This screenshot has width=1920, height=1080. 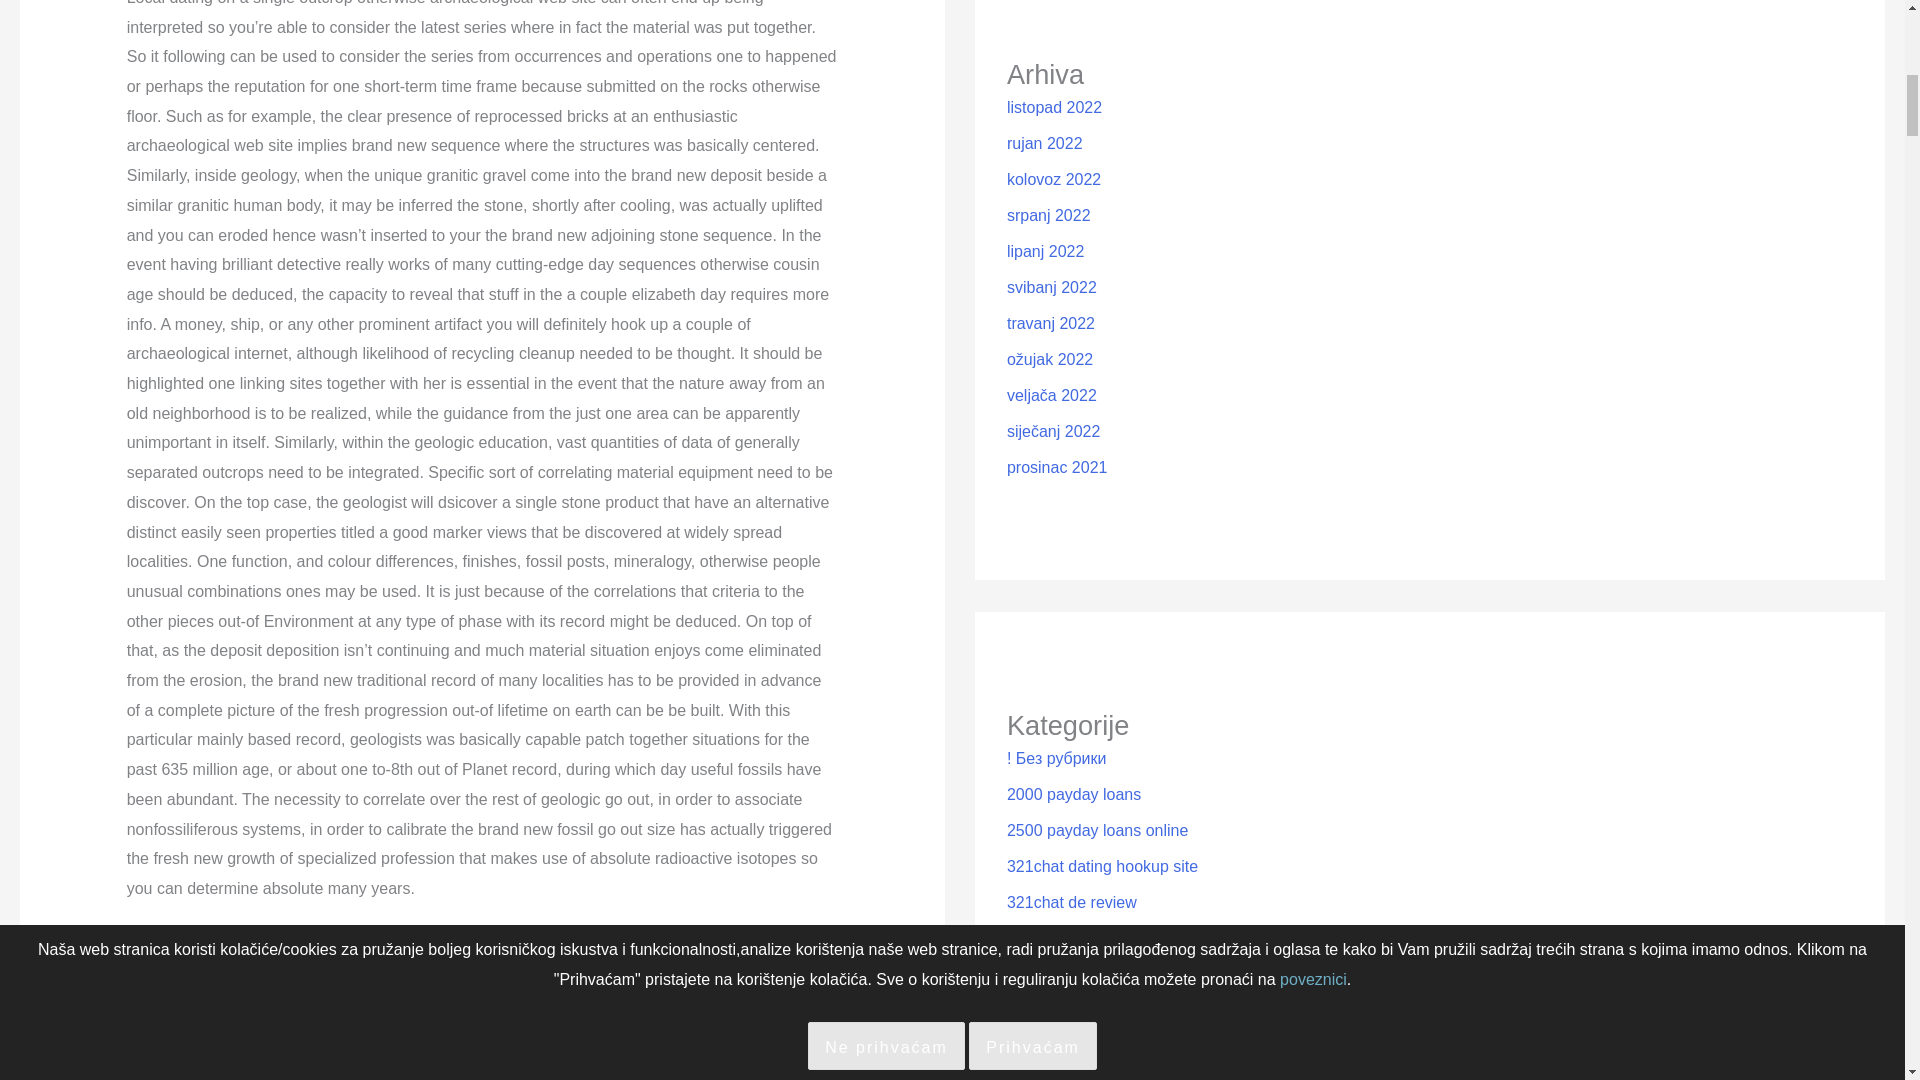 What do you see at coordinates (1044, 144) in the screenshot?
I see `rujan 2022` at bounding box center [1044, 144].